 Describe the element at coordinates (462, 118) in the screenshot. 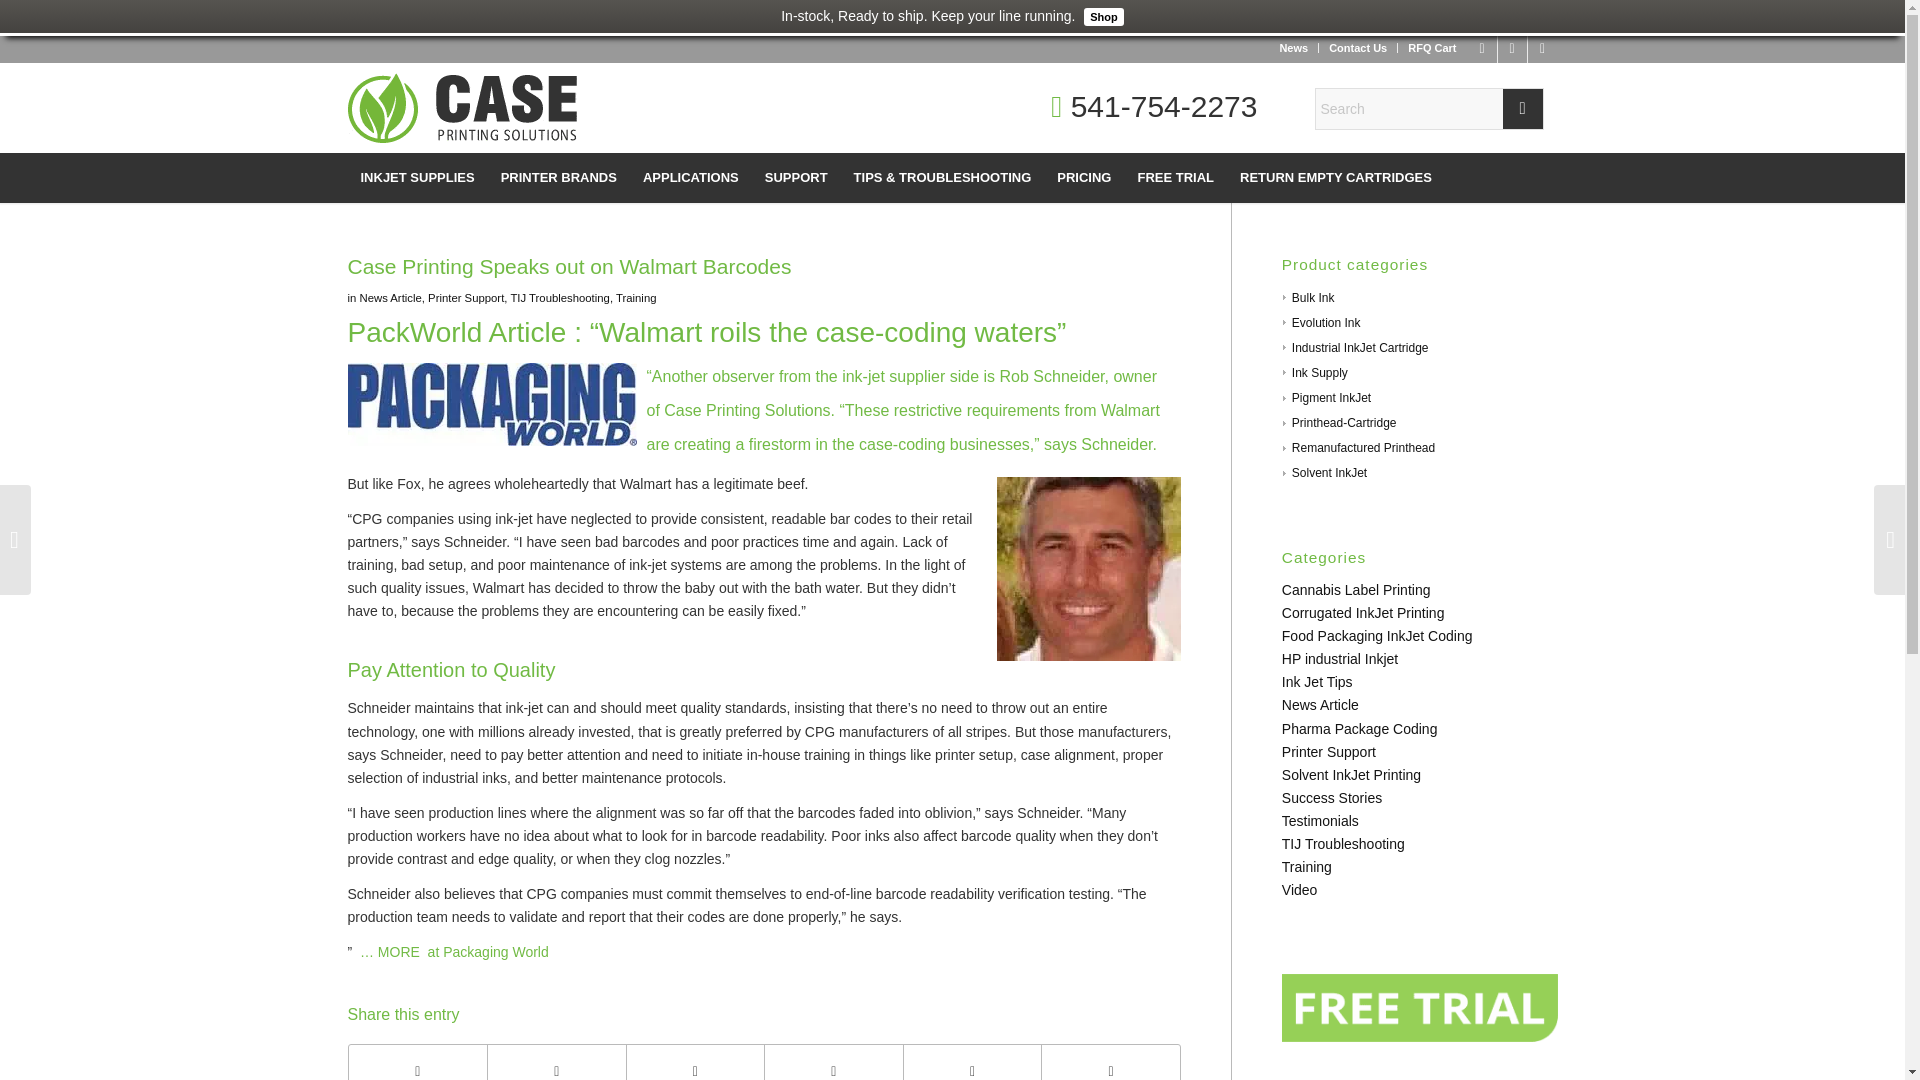

I see `CPSLogoold` at that location.